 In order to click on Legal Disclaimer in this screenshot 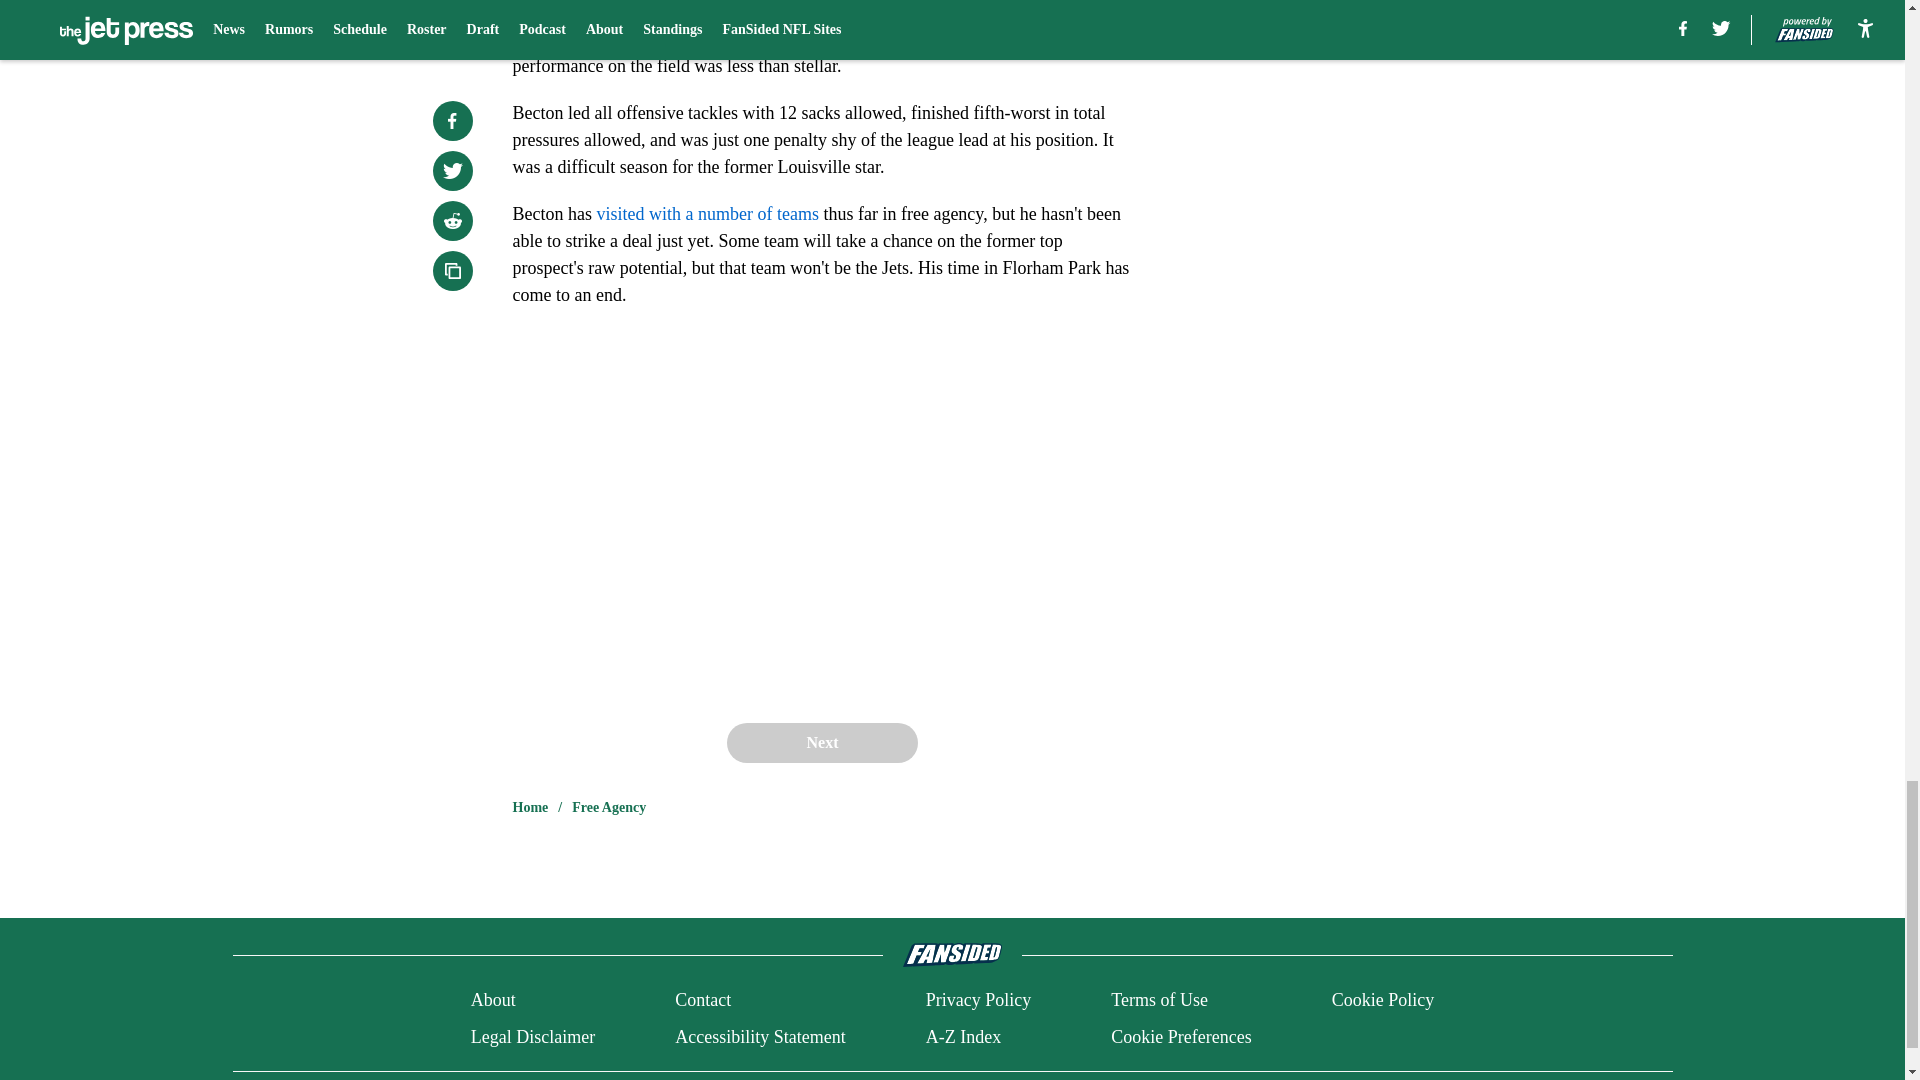, I will do `click(532, 1036)`.